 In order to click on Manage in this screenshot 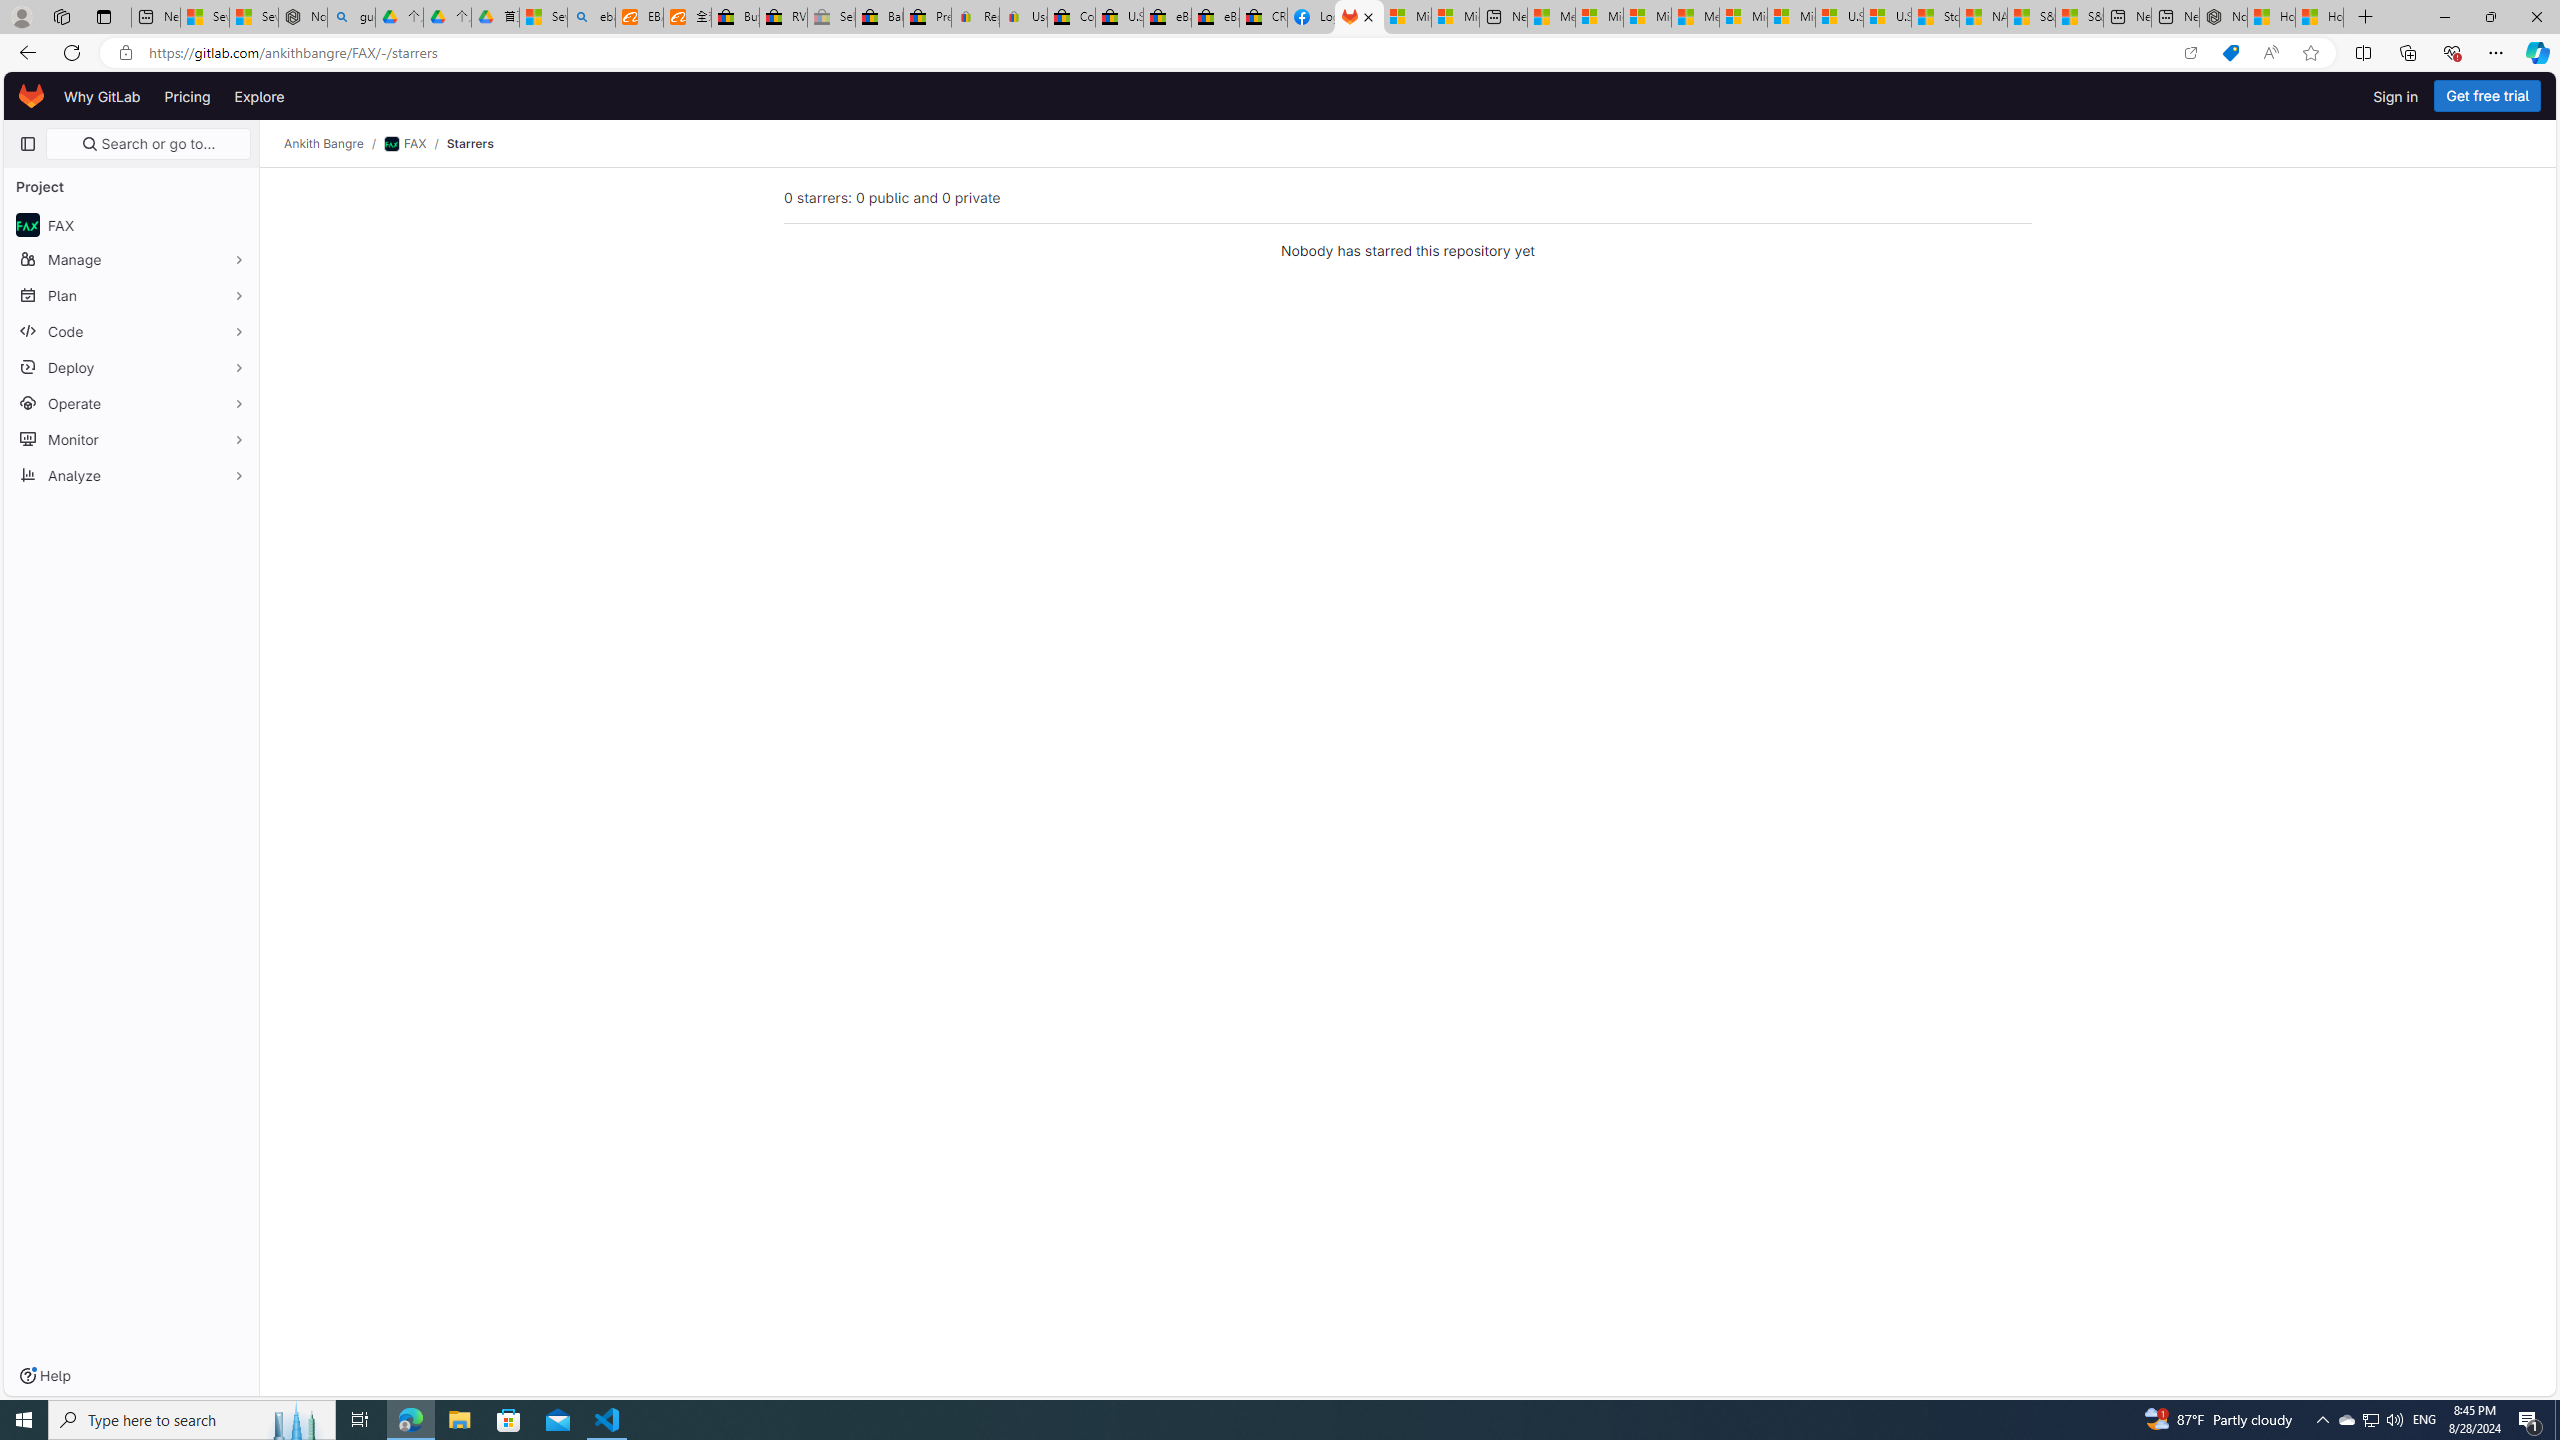, I will do `click(132, 259)`.